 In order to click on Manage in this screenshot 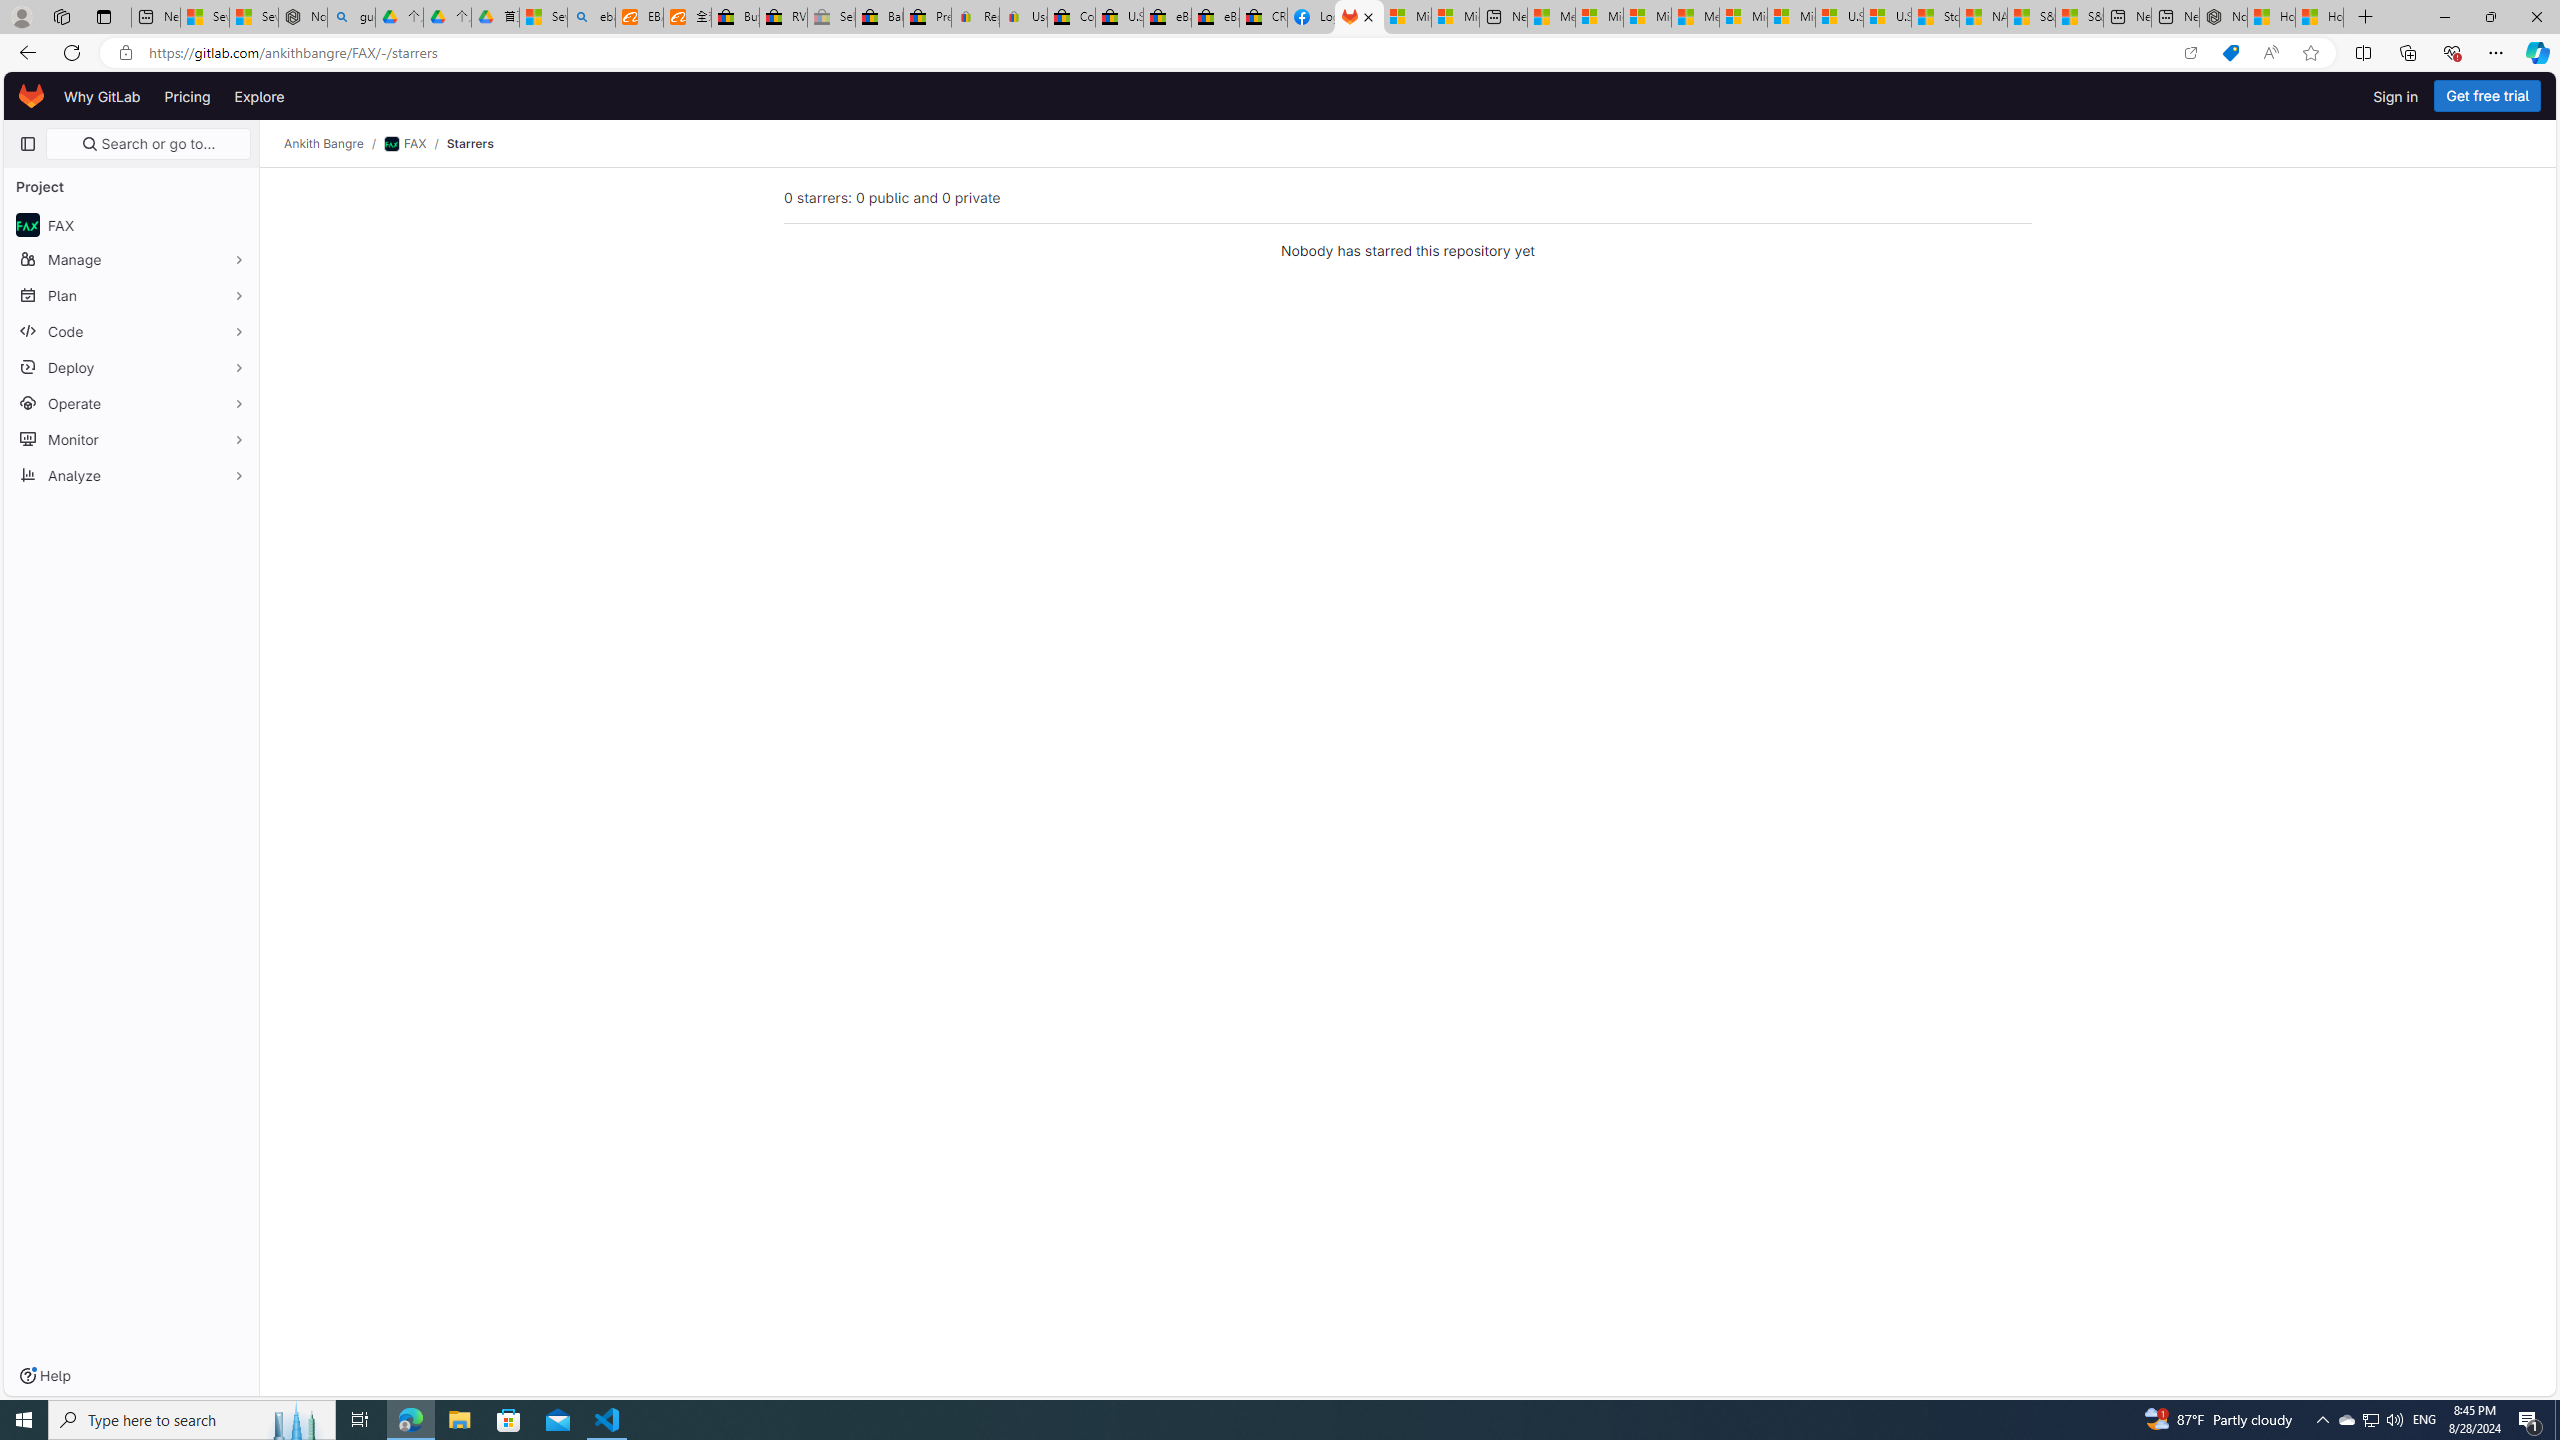, I will do `click(132, 259)`.